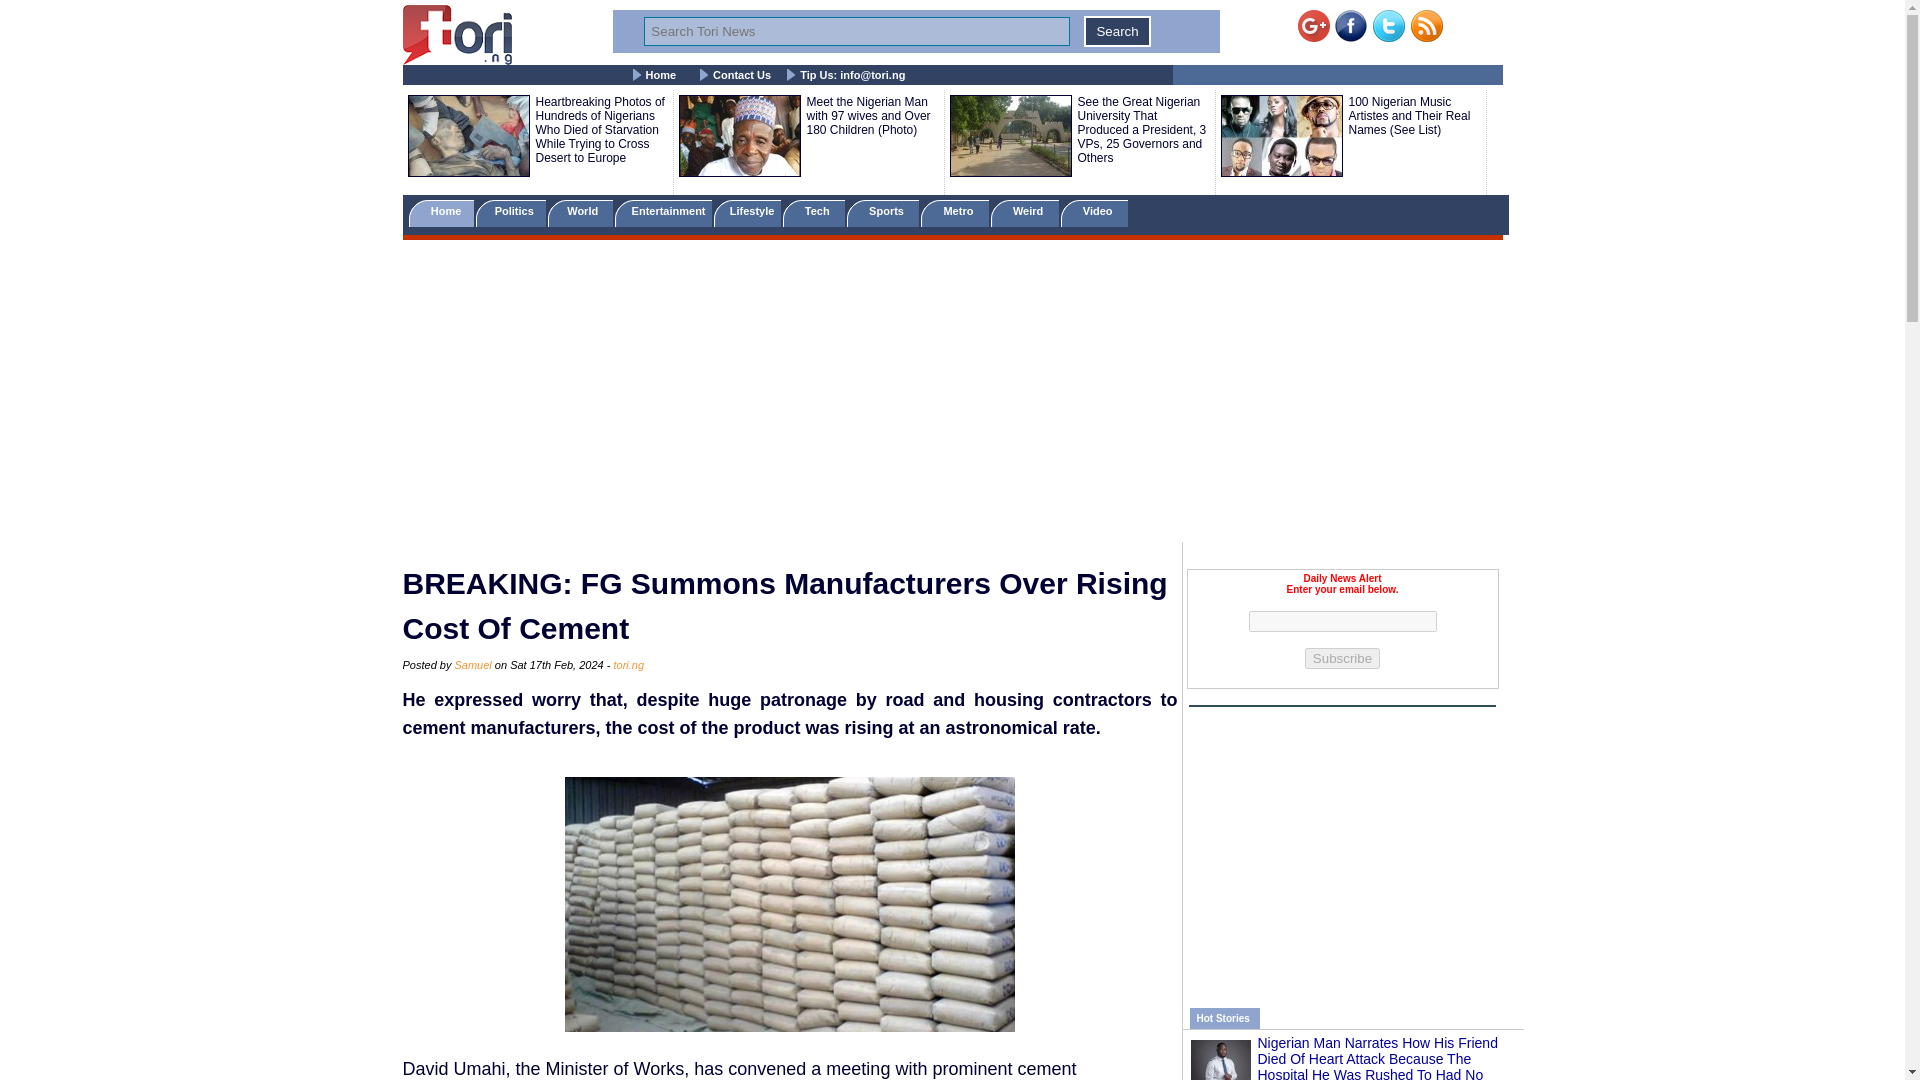  Describe the element at coordinates (662, 212) in the screenshot. I see `  Entertainment  ` at that location.